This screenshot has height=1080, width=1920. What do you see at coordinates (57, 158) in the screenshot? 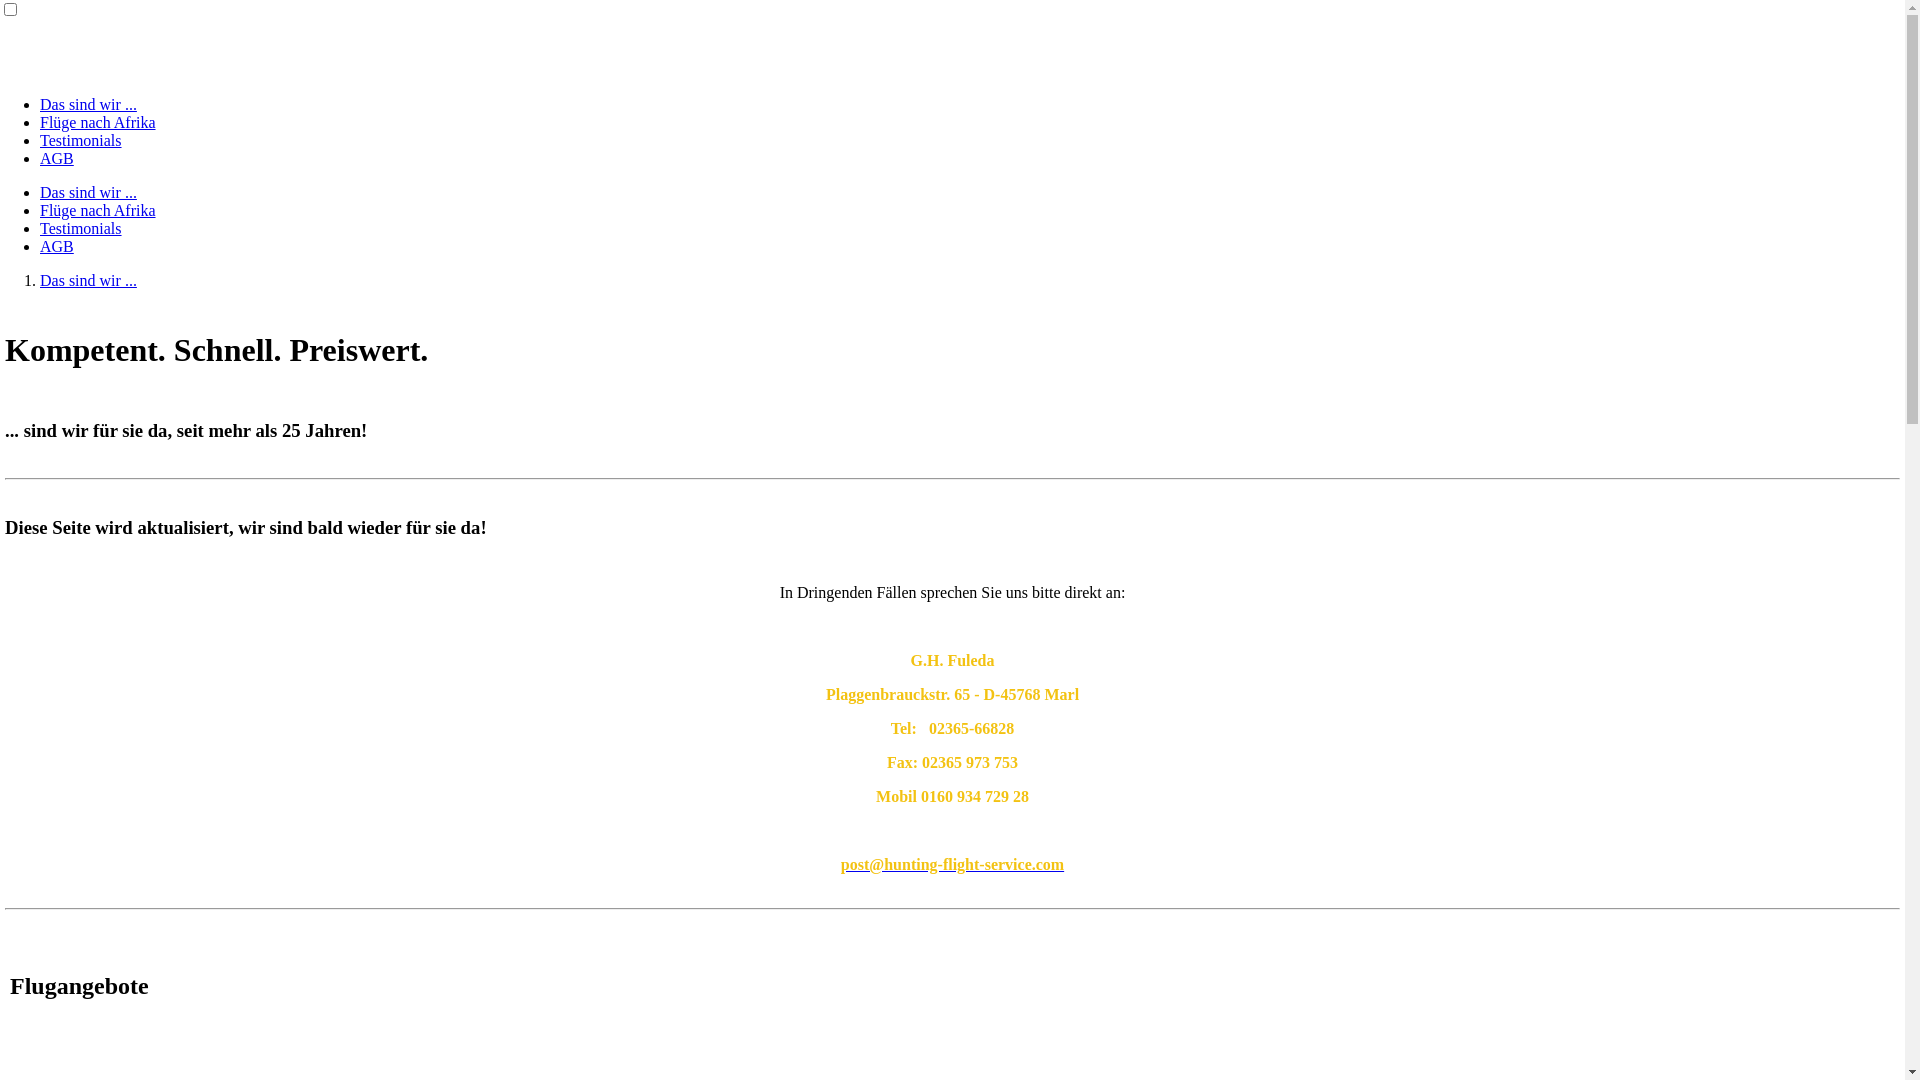
I see `AGB` at bounding box center [57, 158].